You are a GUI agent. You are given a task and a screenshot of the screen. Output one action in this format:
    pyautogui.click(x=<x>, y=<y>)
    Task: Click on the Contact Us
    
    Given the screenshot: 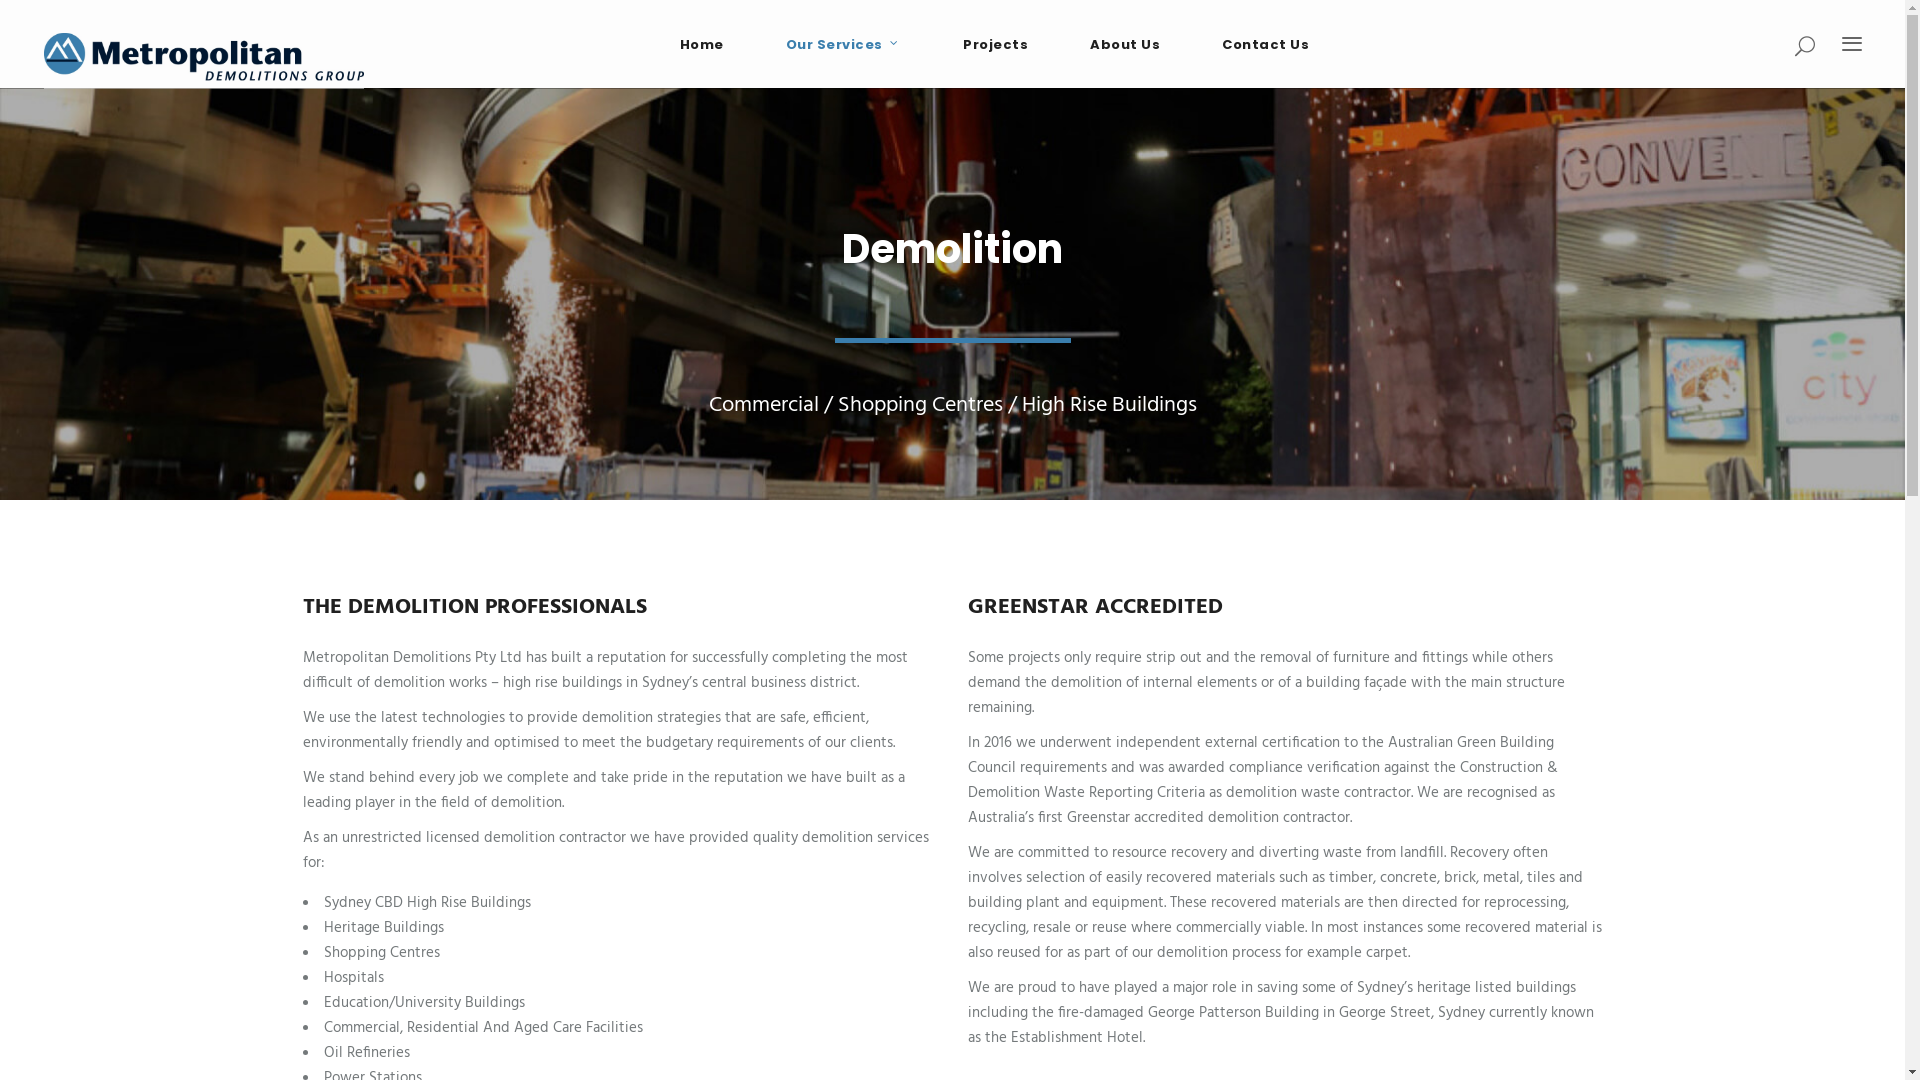 What is the action you would take?
    pyautogui.click(x=1266, y=44)
    